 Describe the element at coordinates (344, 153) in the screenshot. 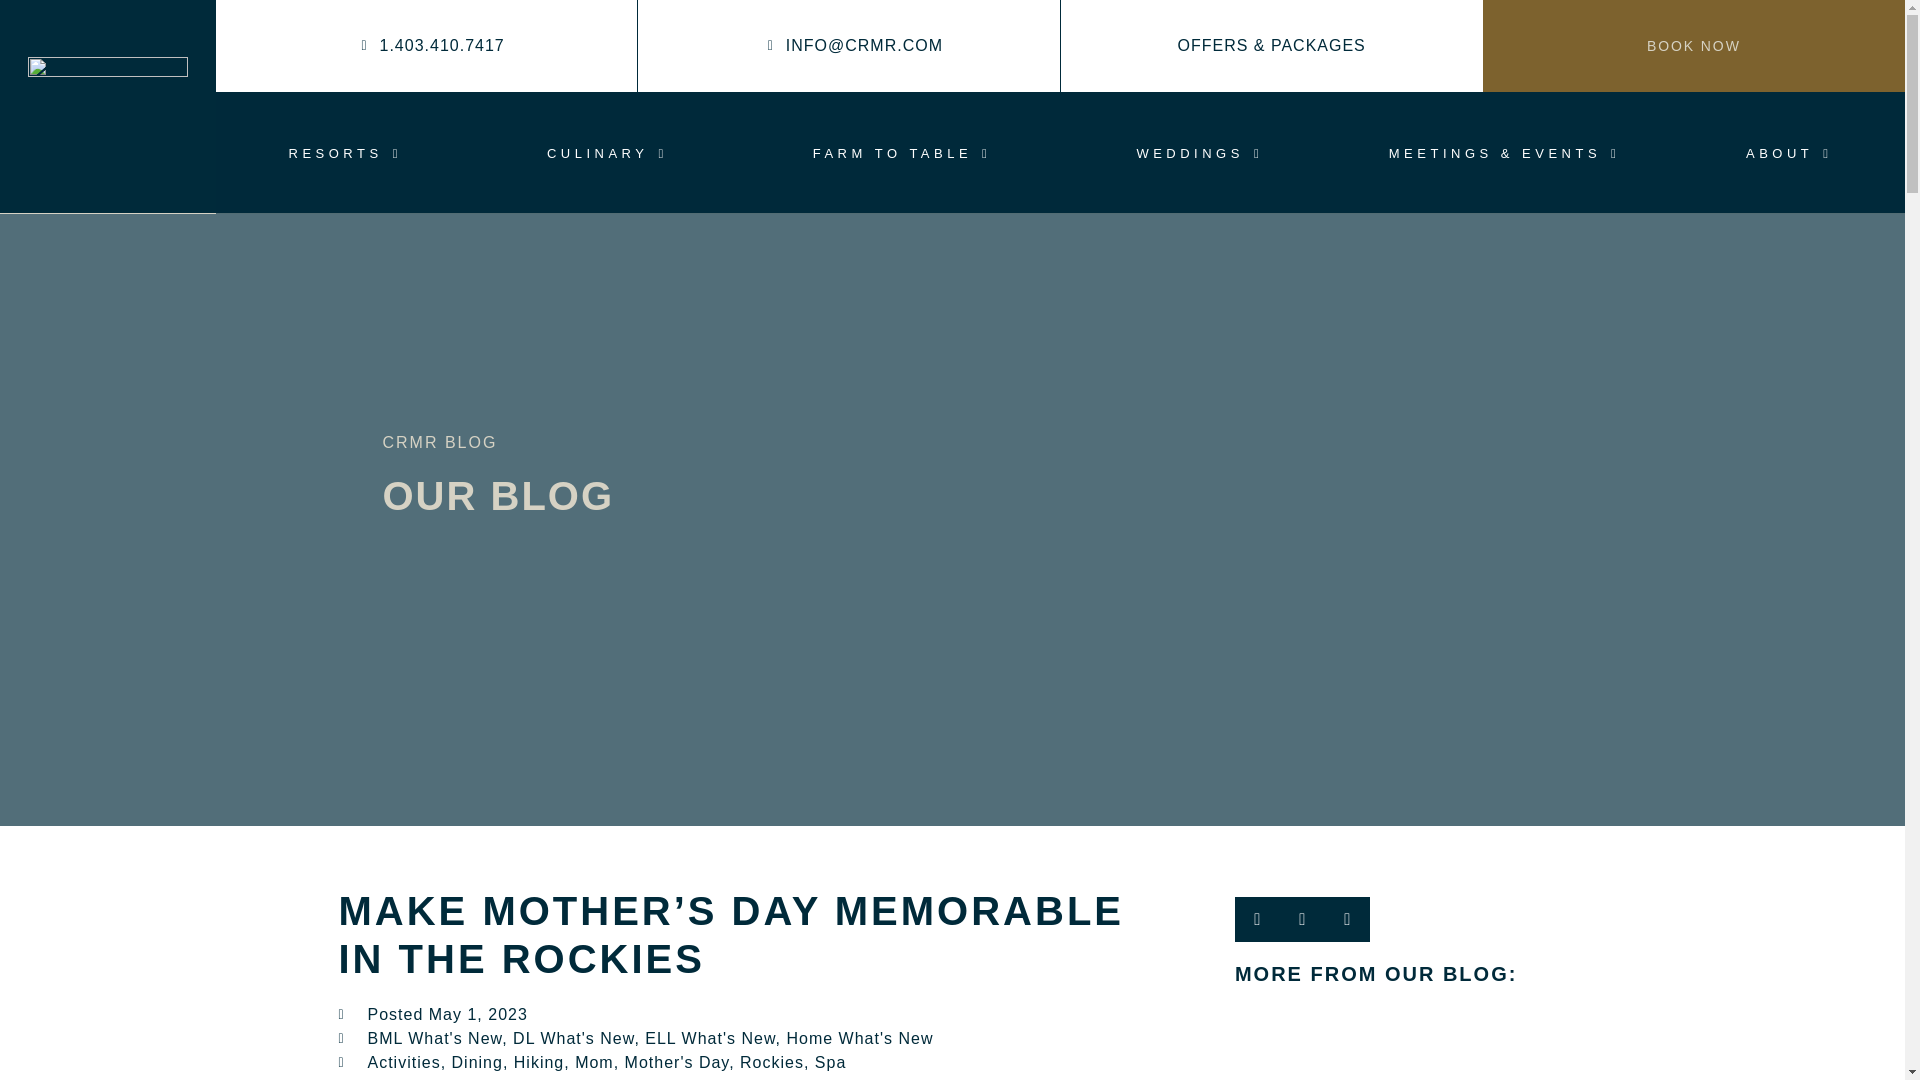

I see `RESORTS` at that location.